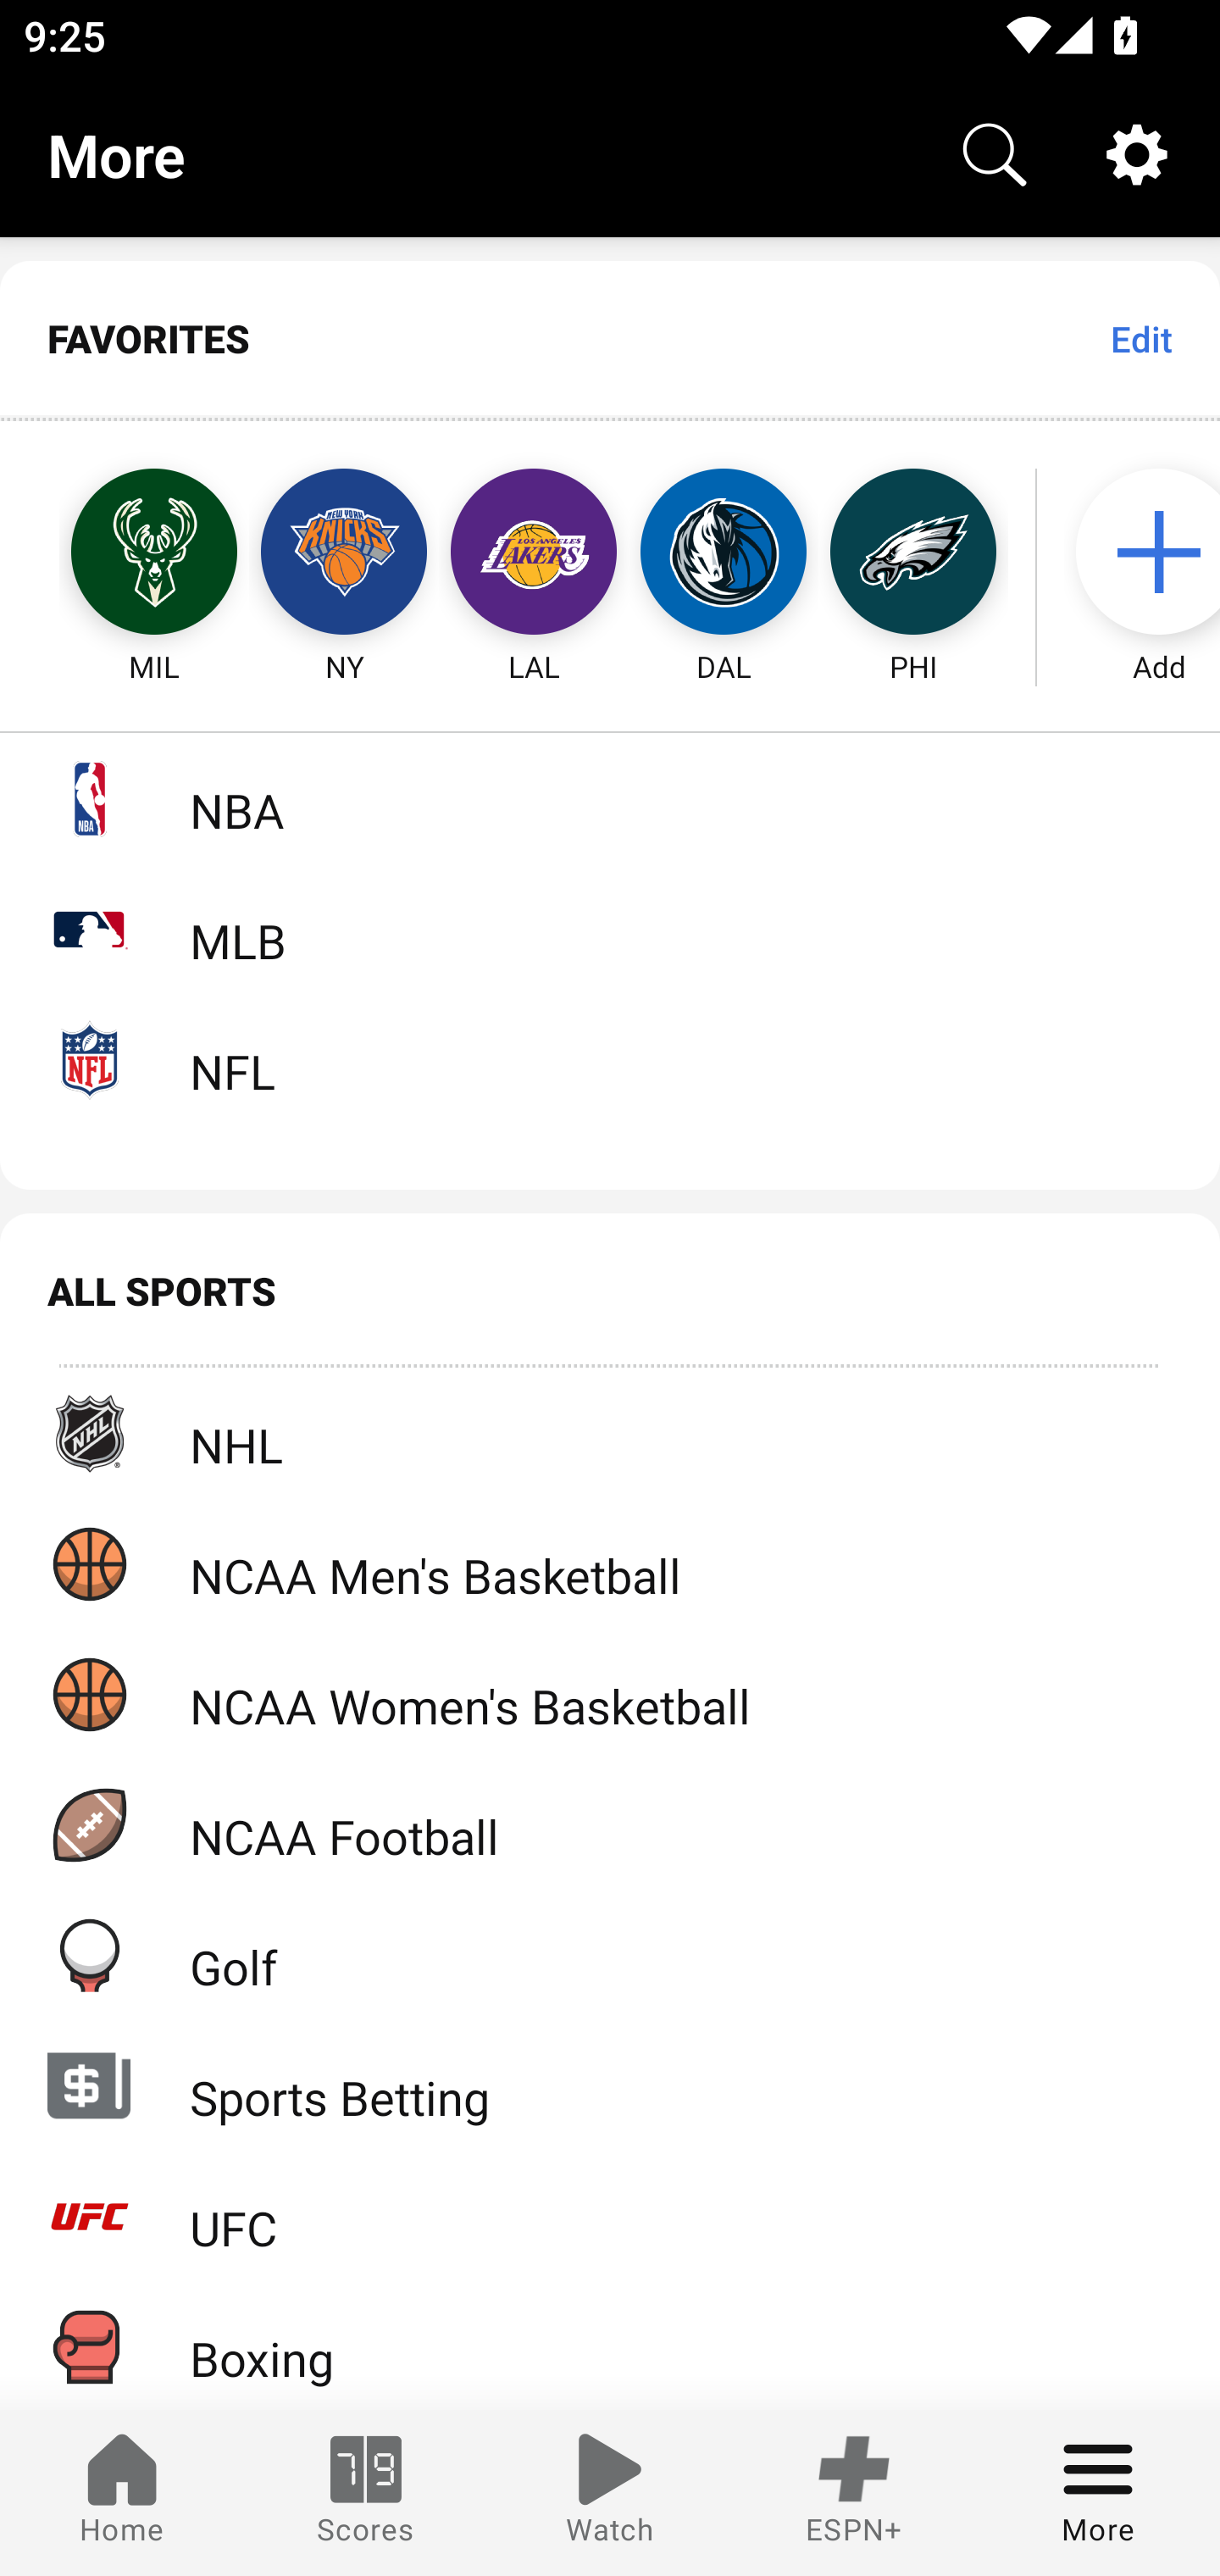 The width and height of the screenshot is (1220, 2576). What do you see at coordinates (724, 552) in the screenshot?
I see `DAL Dallas Mavericks` at bounding box center [724, 552].